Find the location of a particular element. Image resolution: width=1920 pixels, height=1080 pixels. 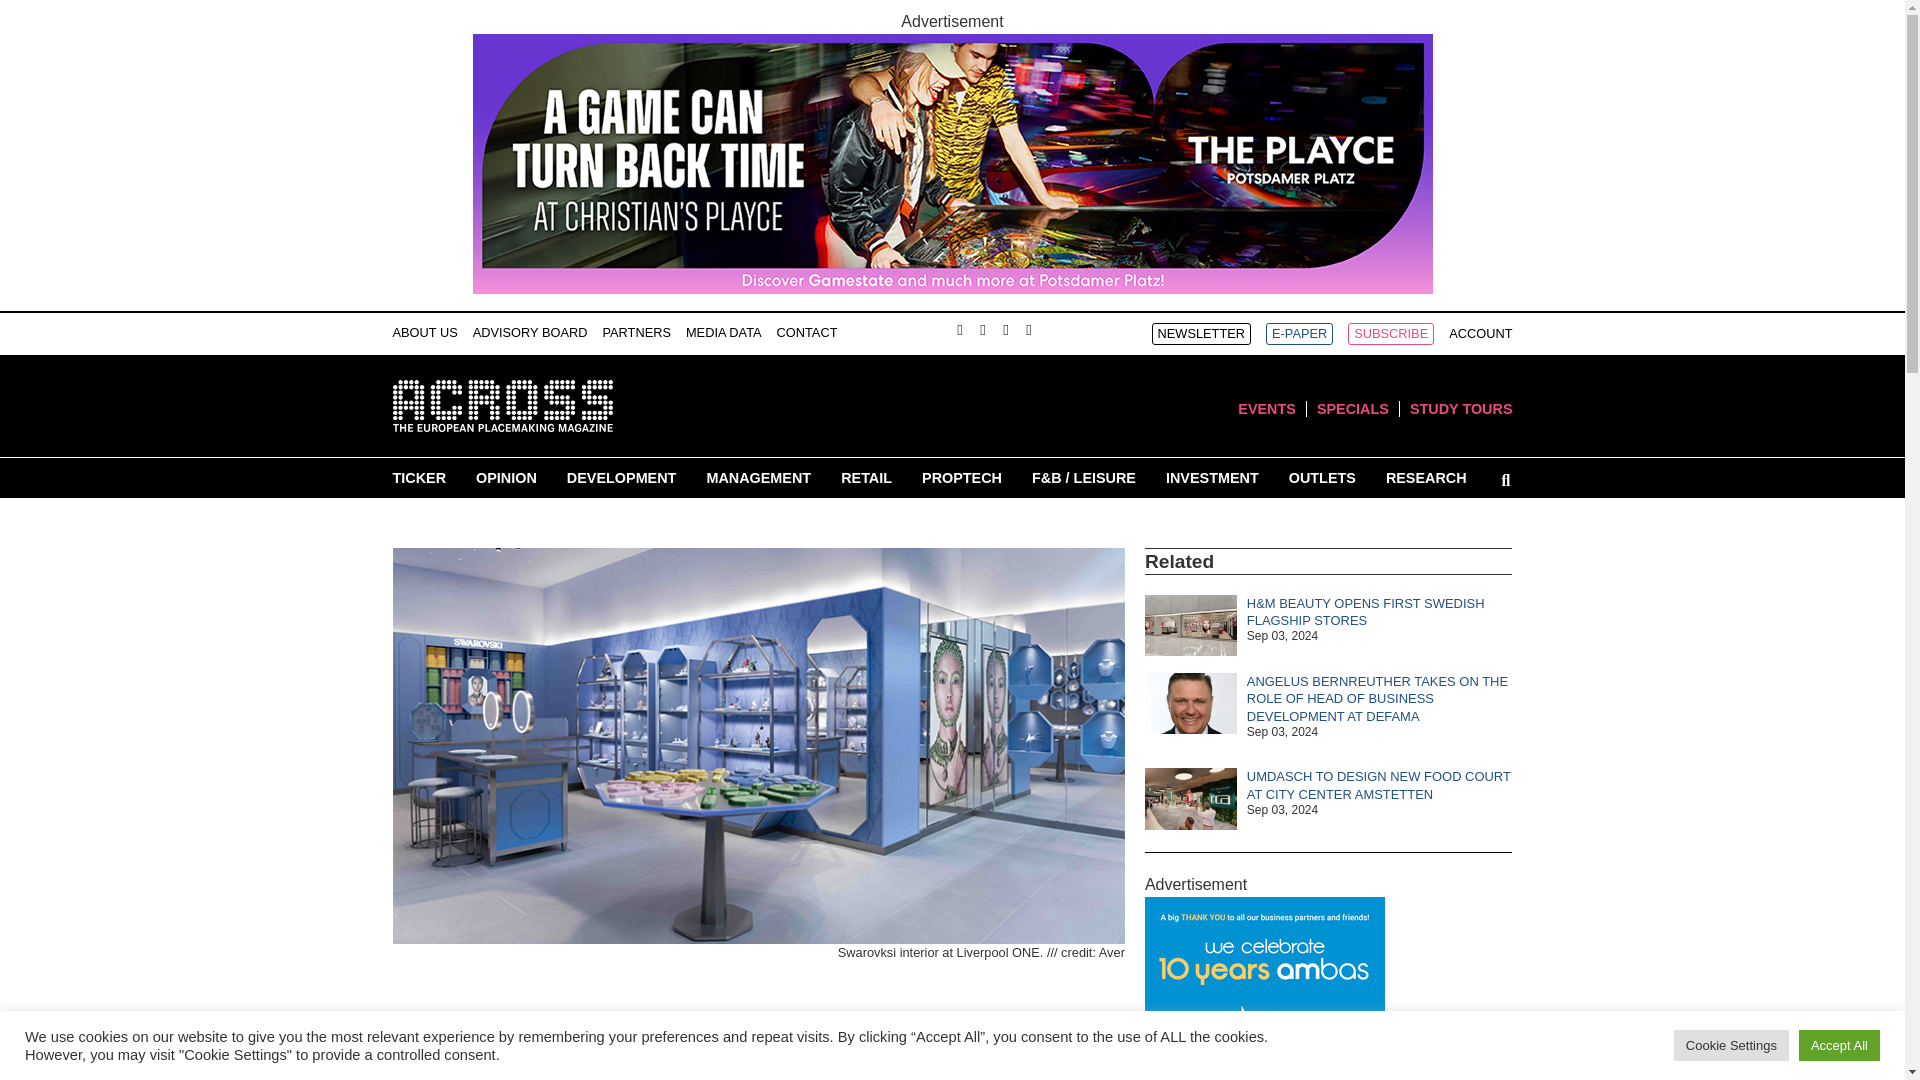

EVENTS is located at coordinates (1267, 408).